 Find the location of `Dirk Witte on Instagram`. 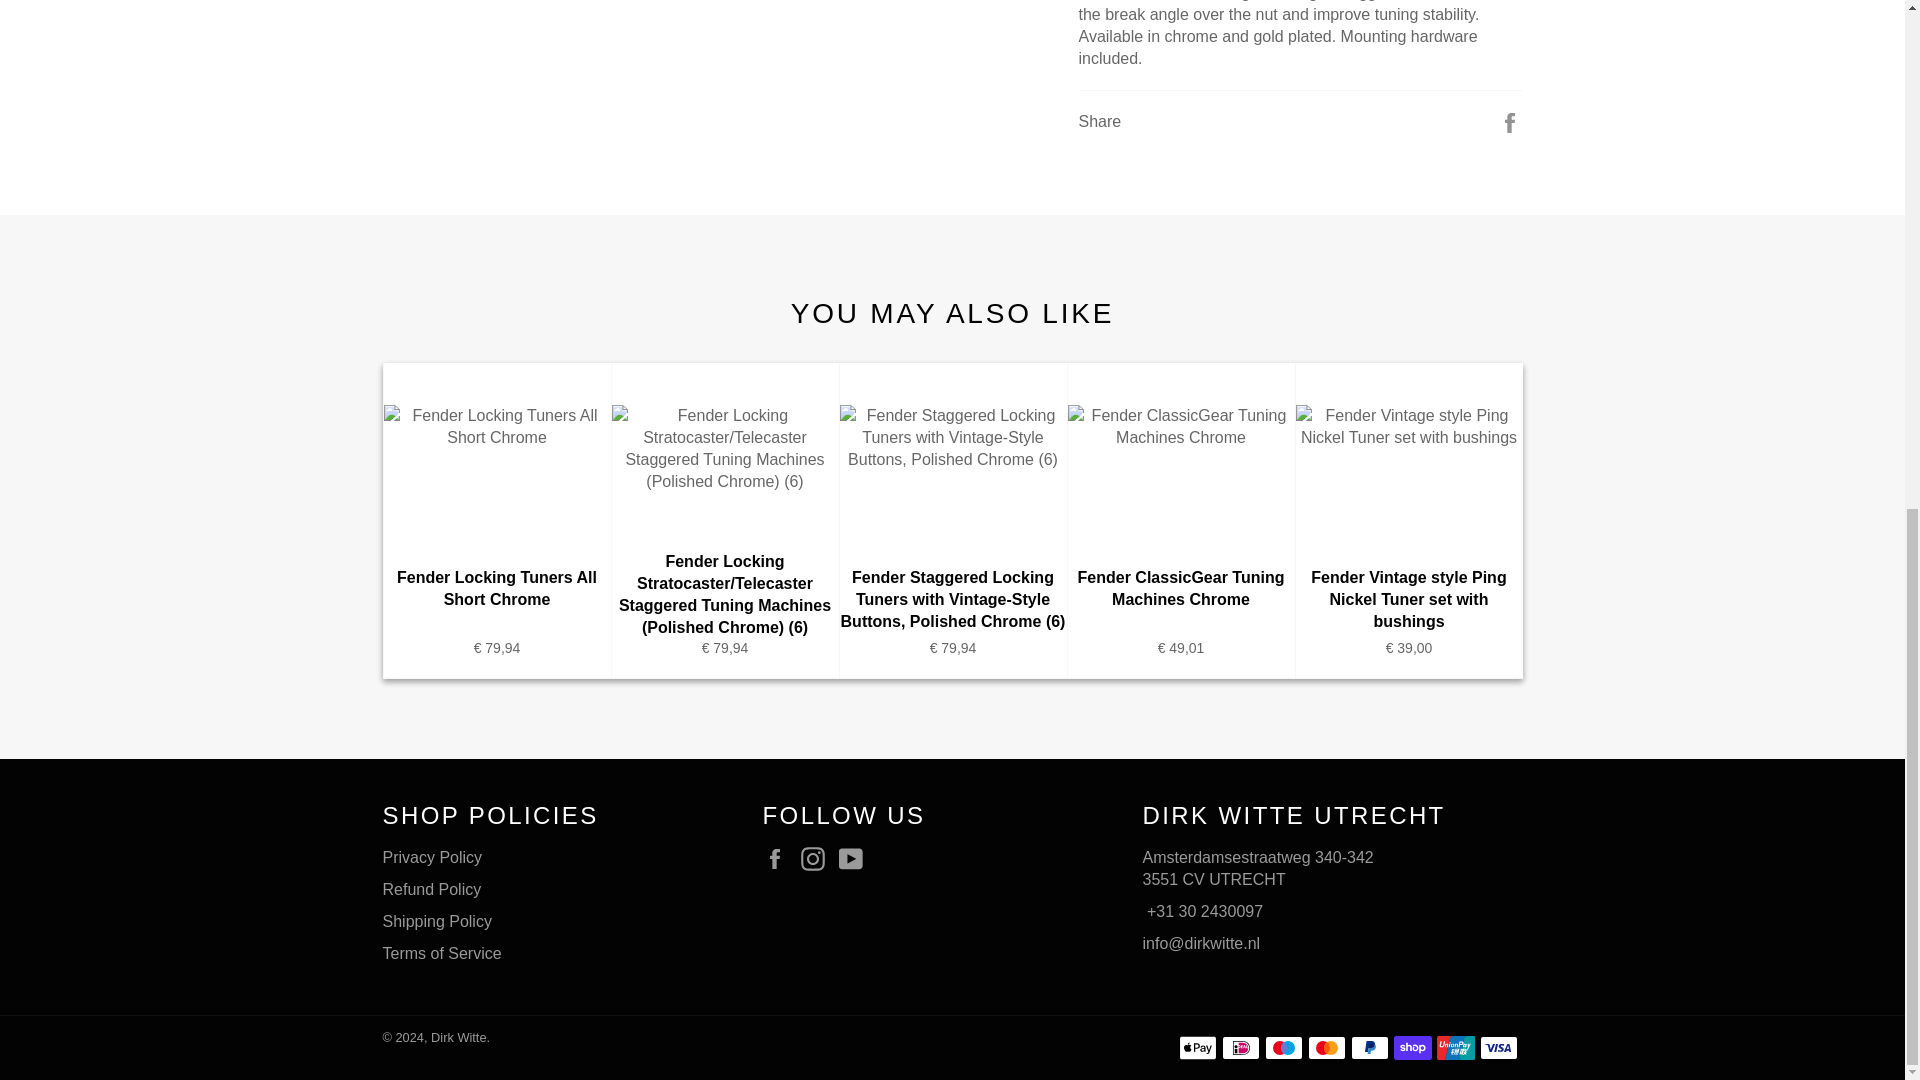

Dirk Witte on Instagram is located at coordinates (818, 858).